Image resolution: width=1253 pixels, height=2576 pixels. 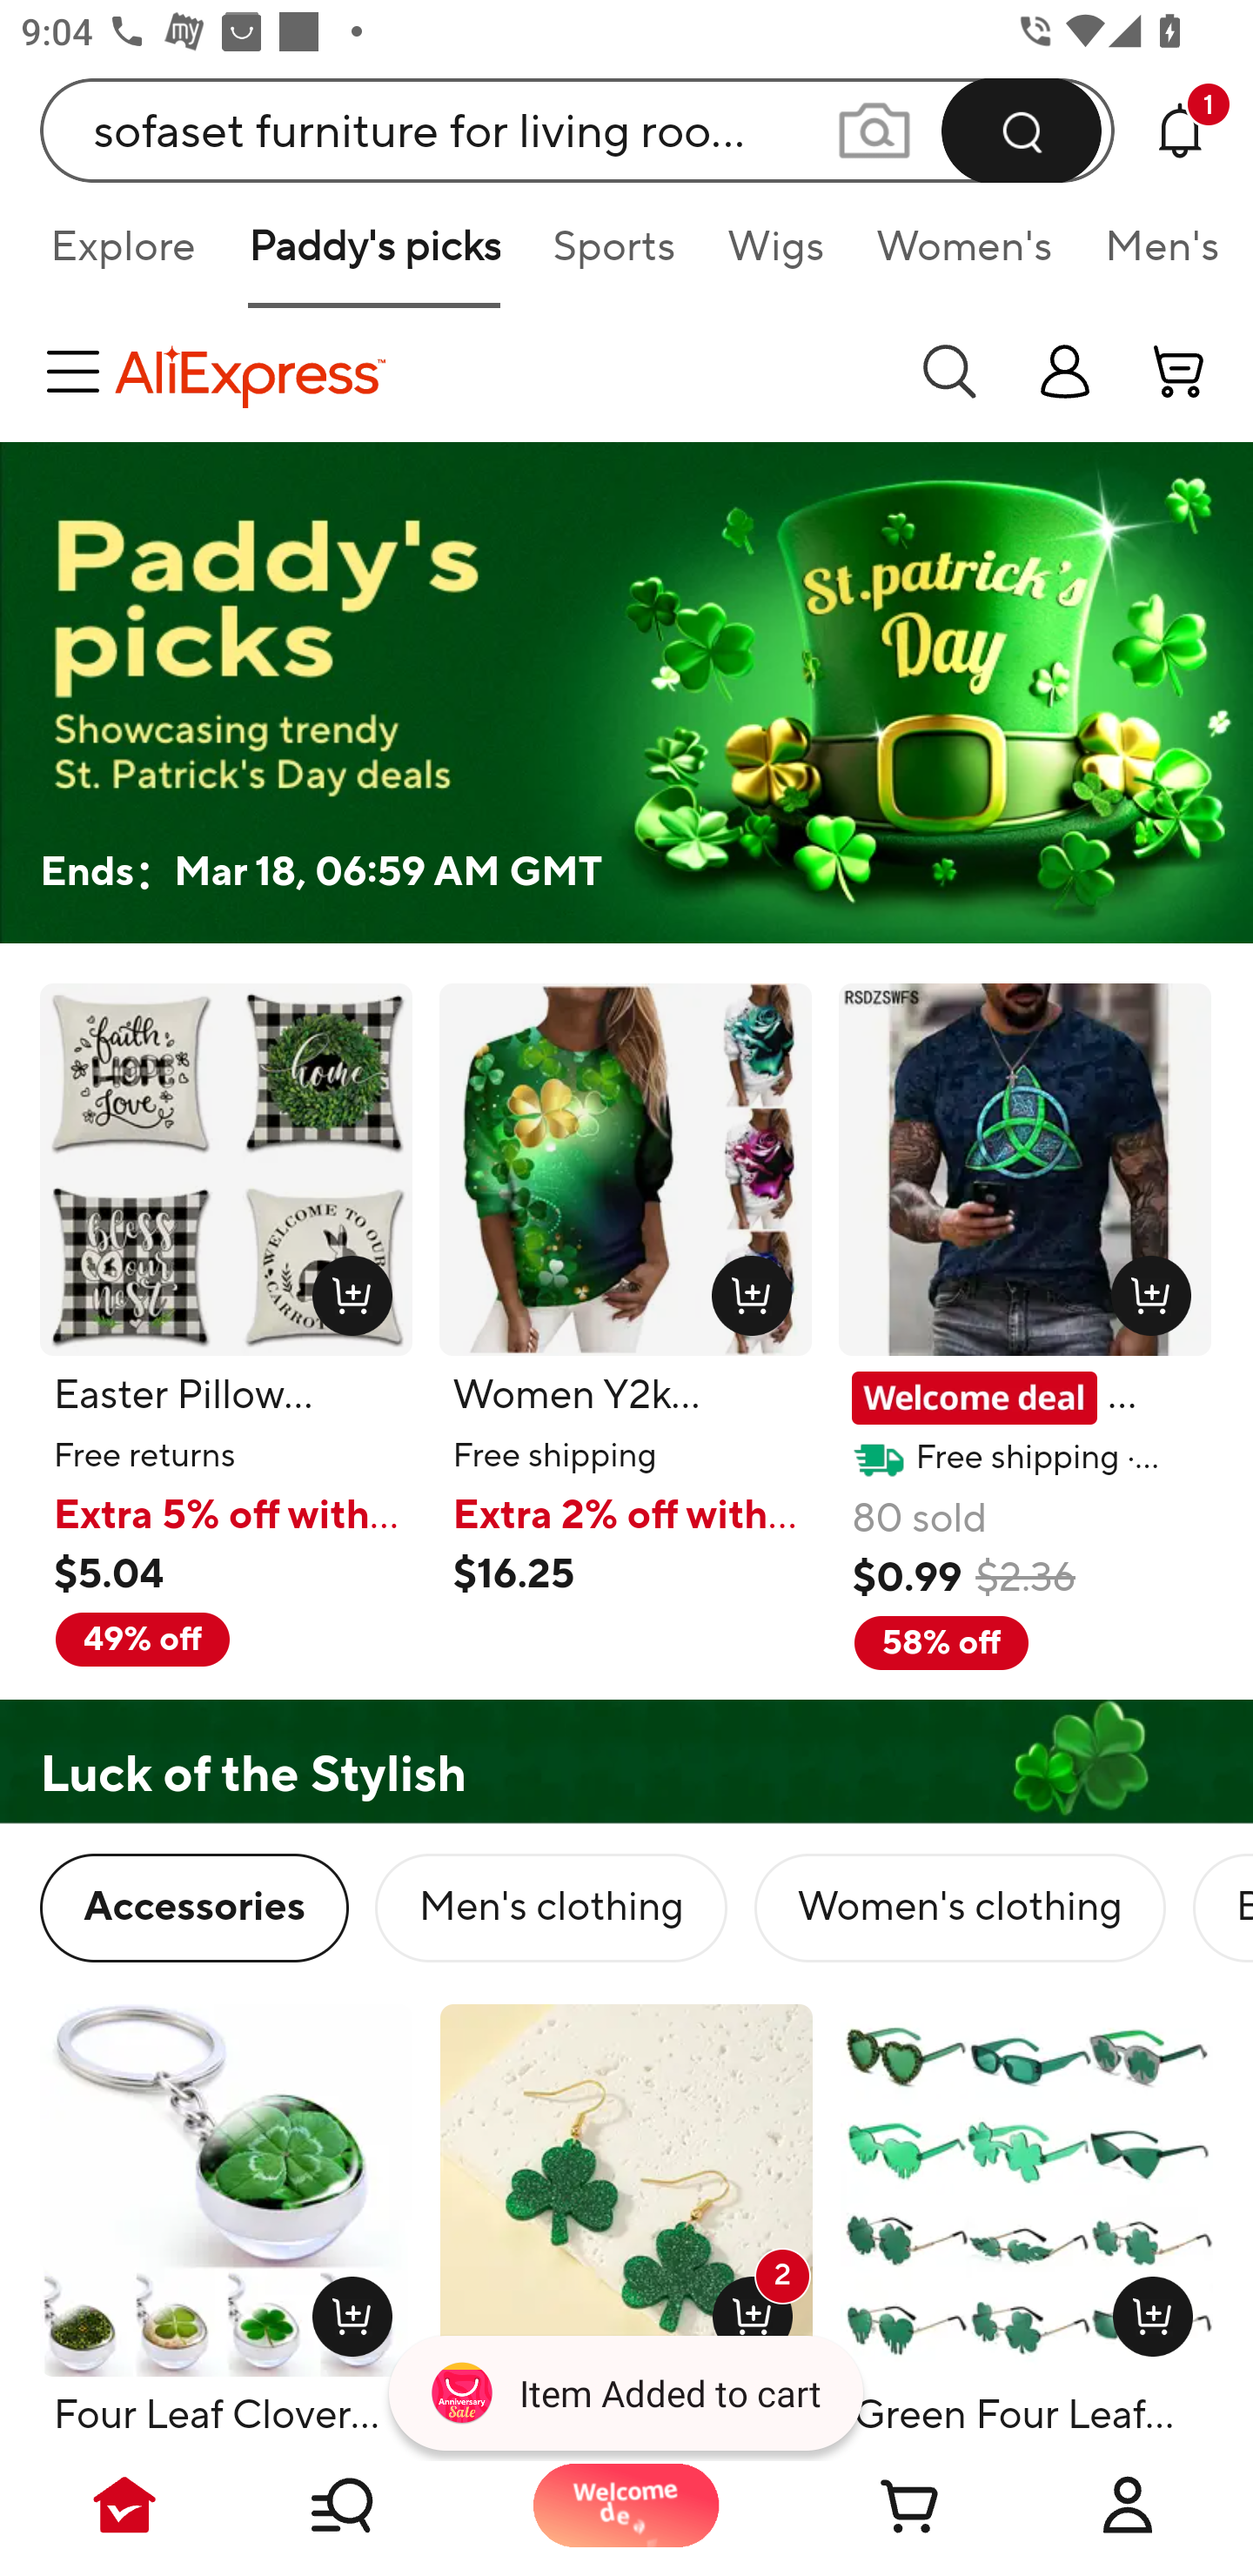 What do you see at coordinates (1152, 256) in the screenshot?
I see `Men's` at bounding box center [1152, 256].